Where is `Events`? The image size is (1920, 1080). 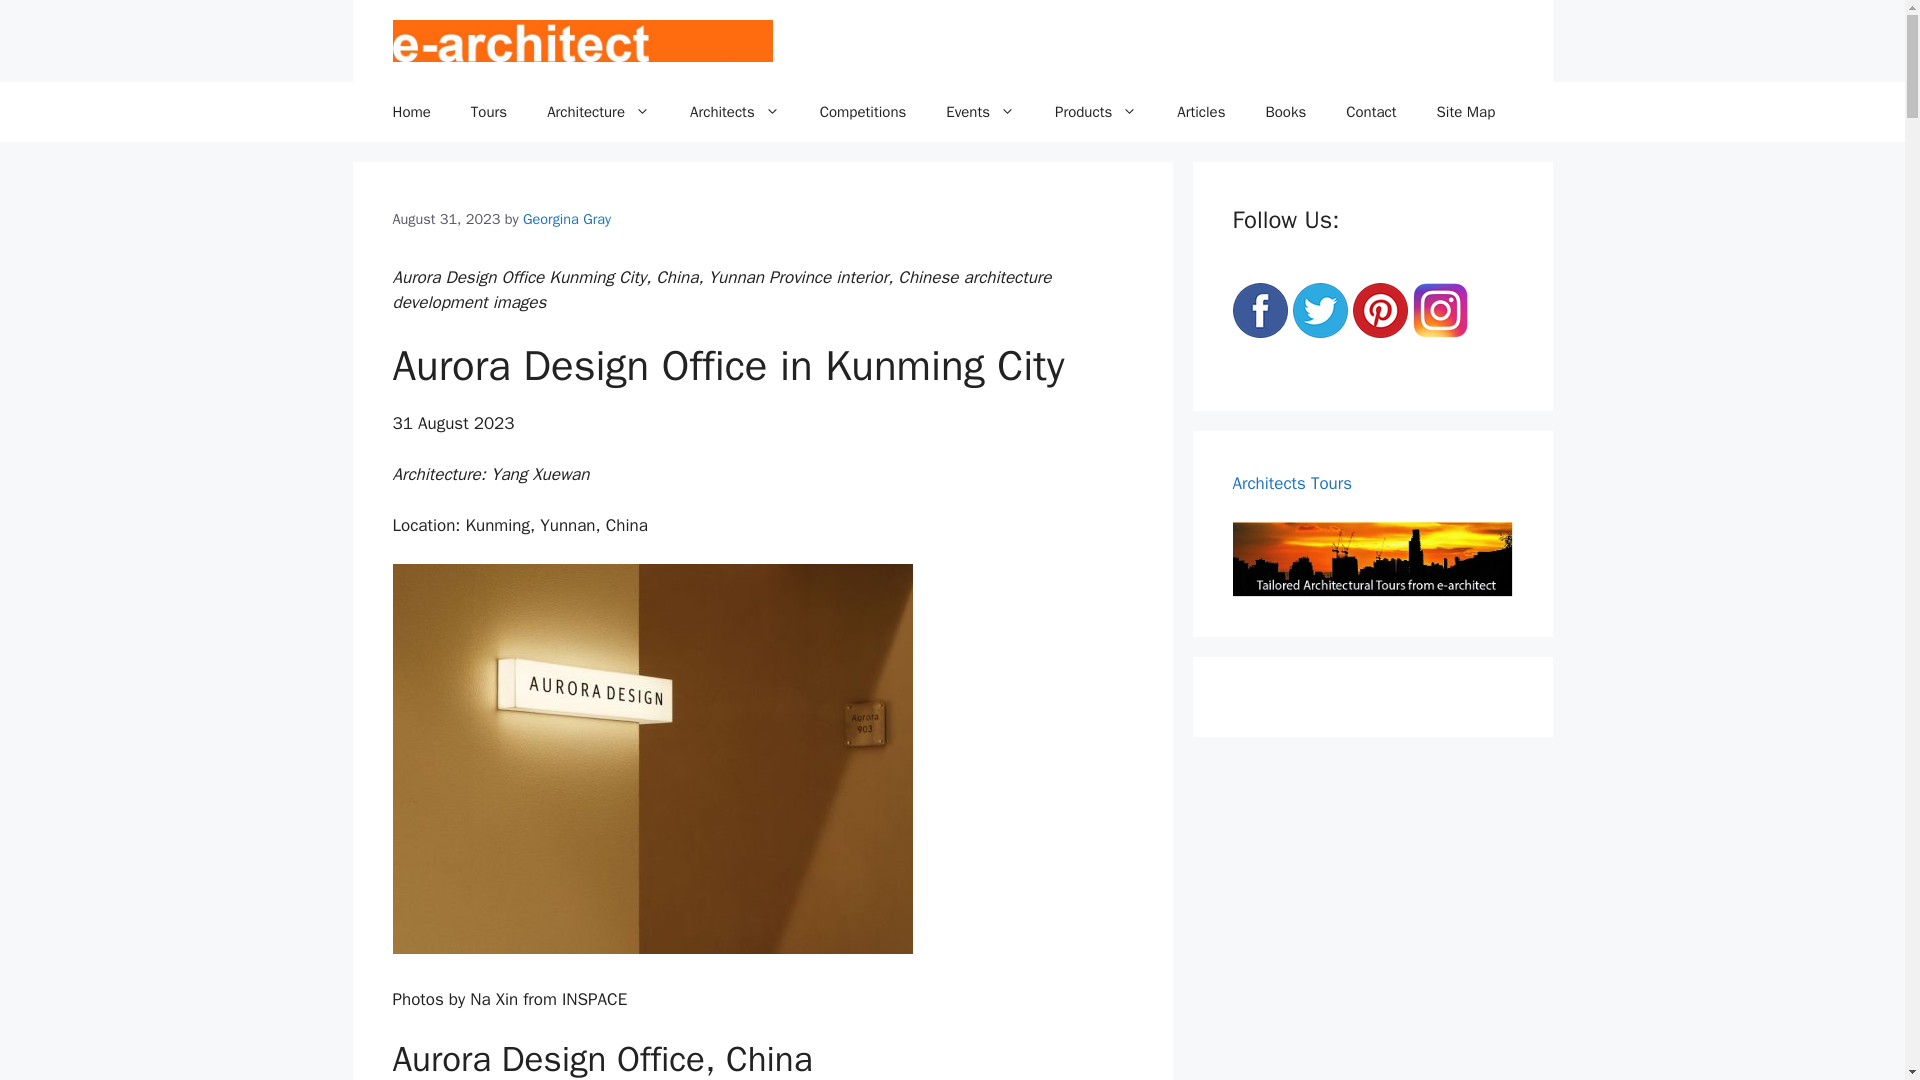 Events is located at coordinates (980, 112).